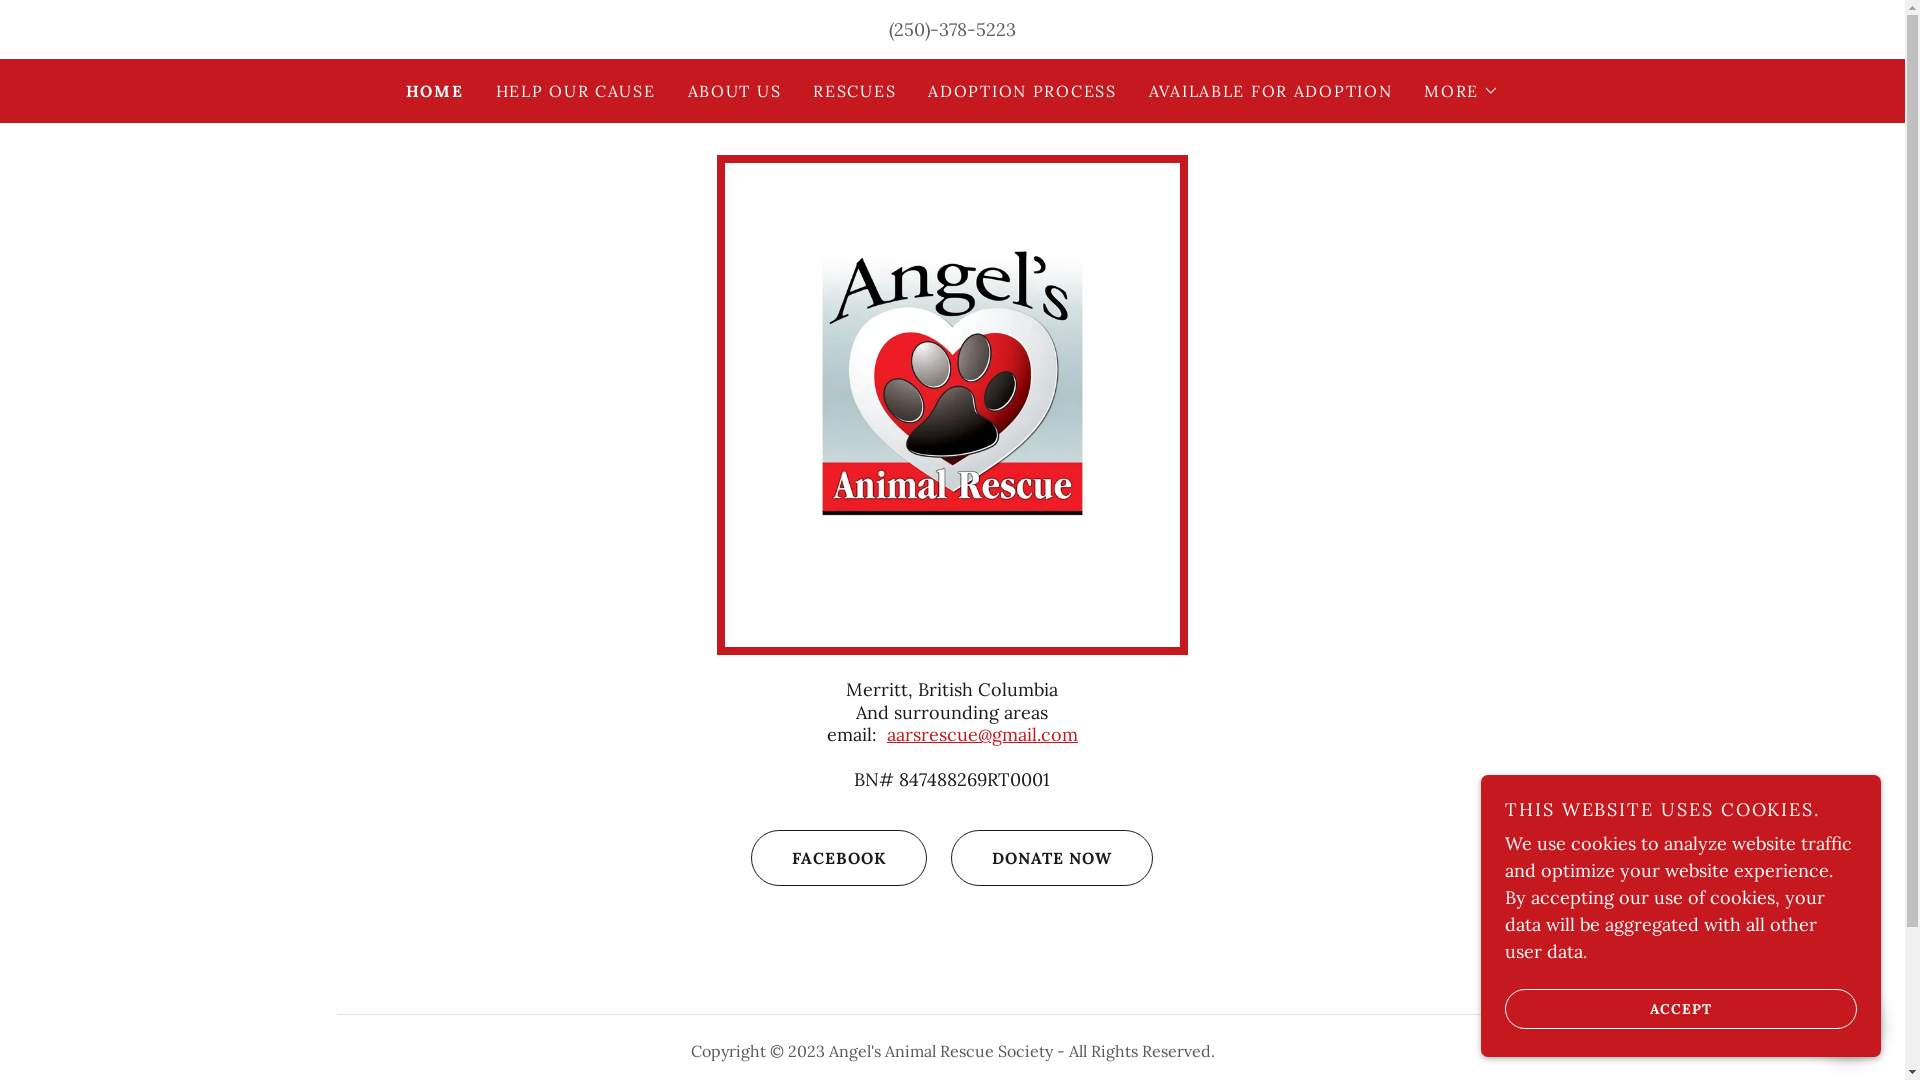 This screenshot has height=1080, width=1920. Describe the element at coordinates (1462, 91) in the screenshot. I see `MORE` at that location.